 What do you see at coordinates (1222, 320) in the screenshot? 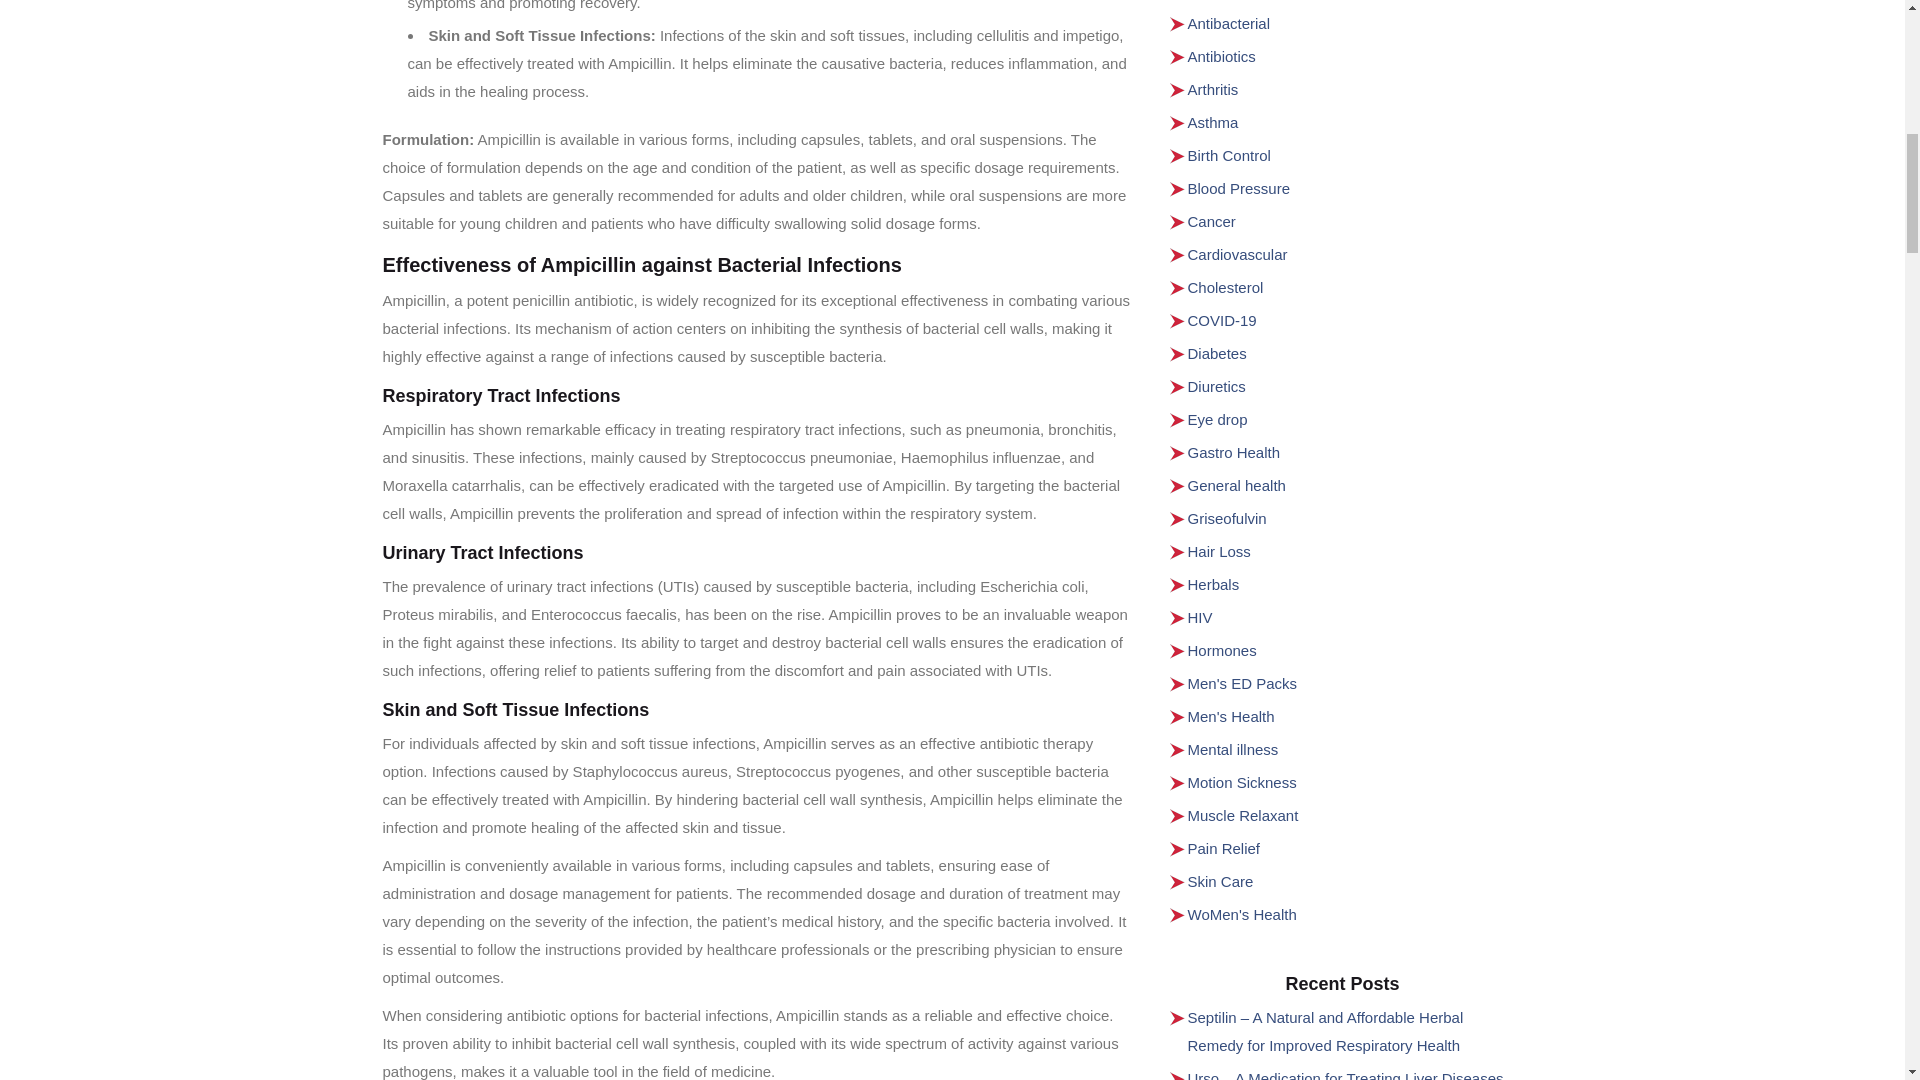
I see `COVID-19` at bounding box center [1222, 320].